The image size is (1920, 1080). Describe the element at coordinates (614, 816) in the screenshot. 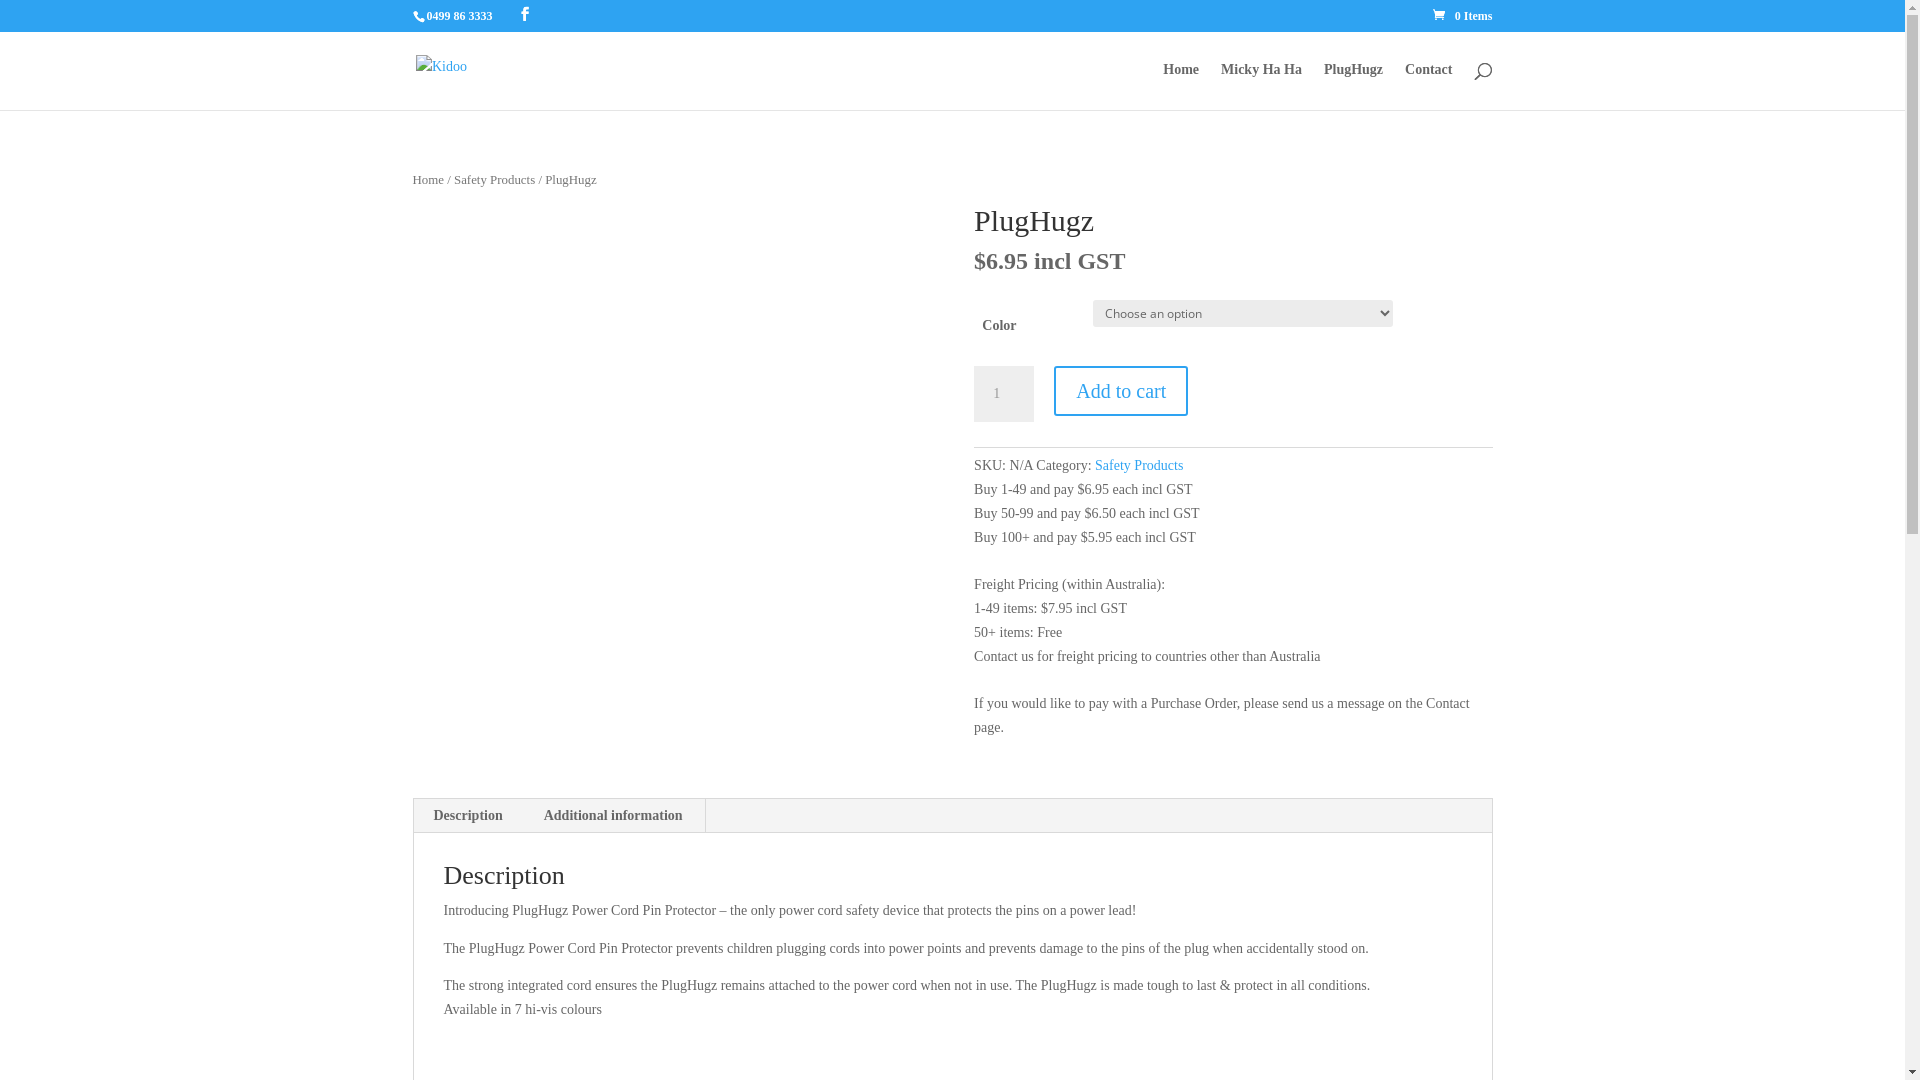

I see `Additional information` at that location.